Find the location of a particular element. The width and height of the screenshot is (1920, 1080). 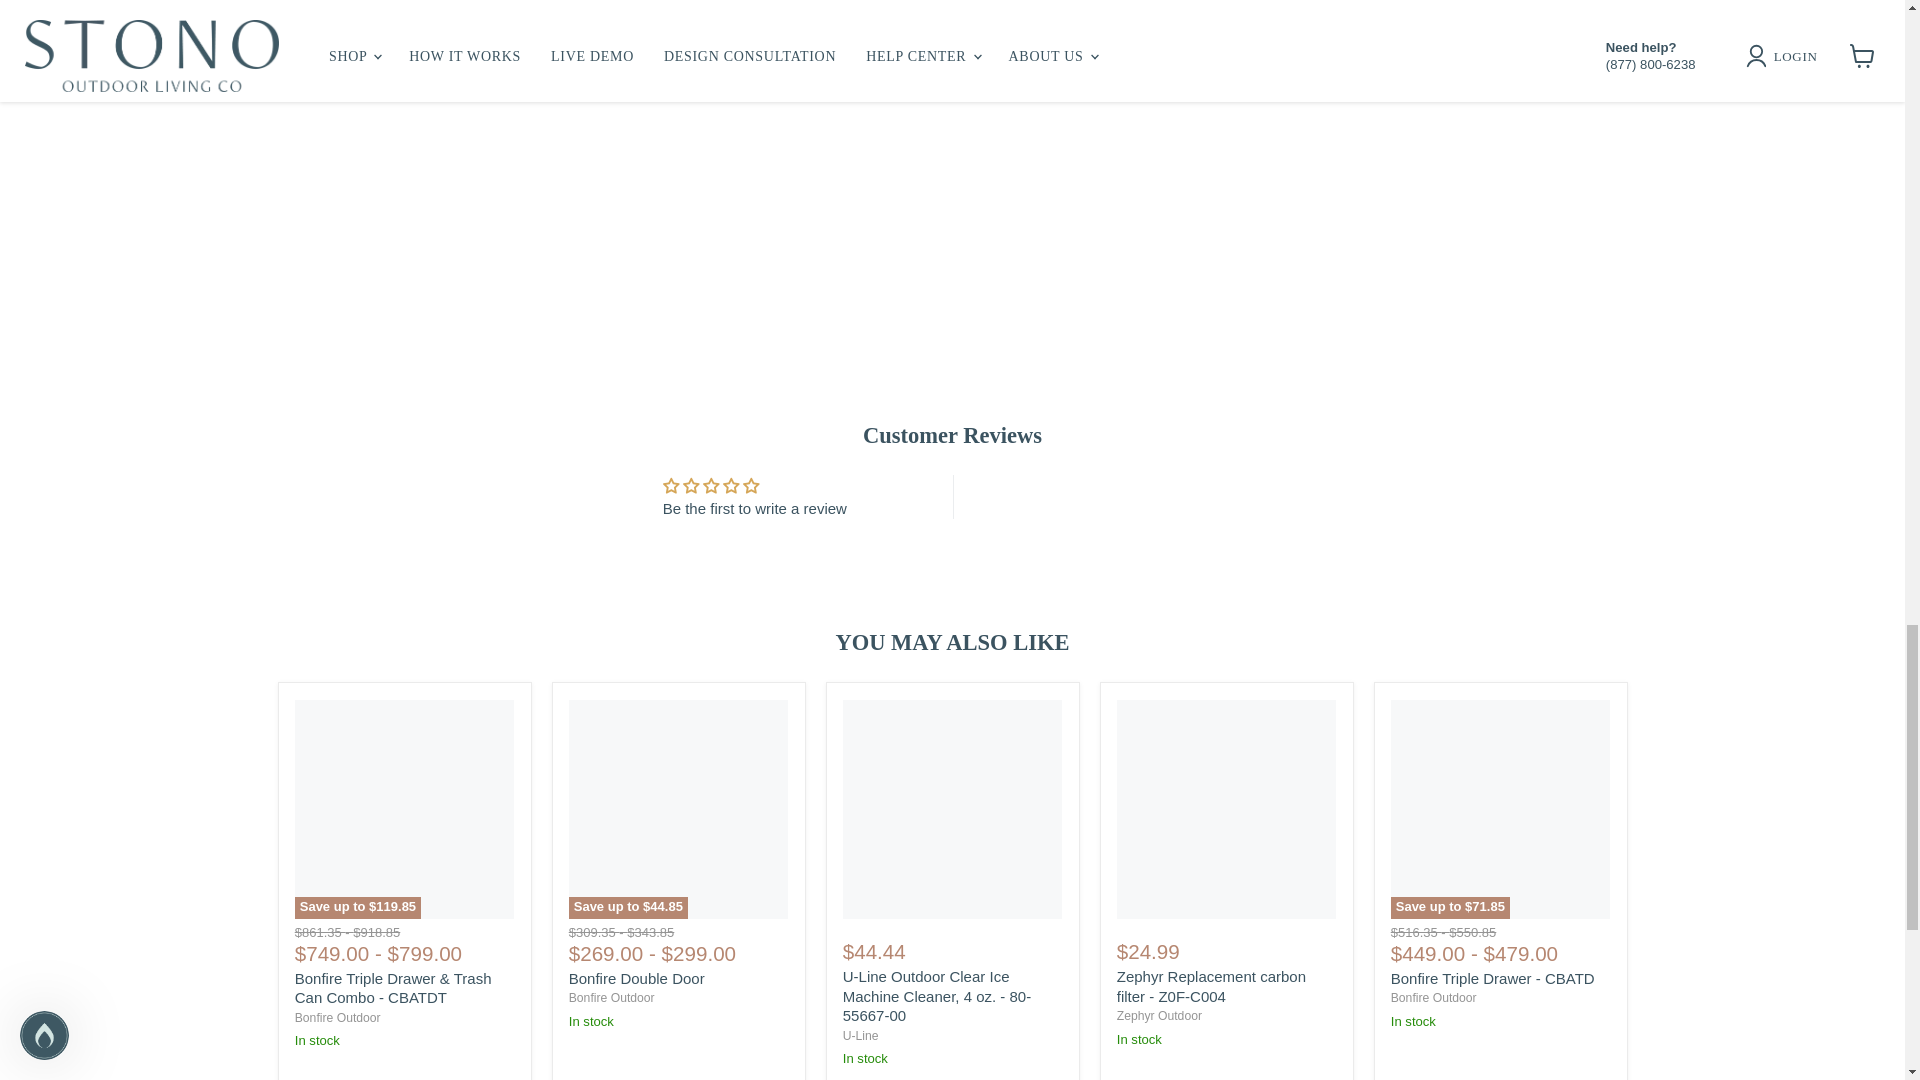

Bonfire Outdoor is located at coordinates (338, 1017).